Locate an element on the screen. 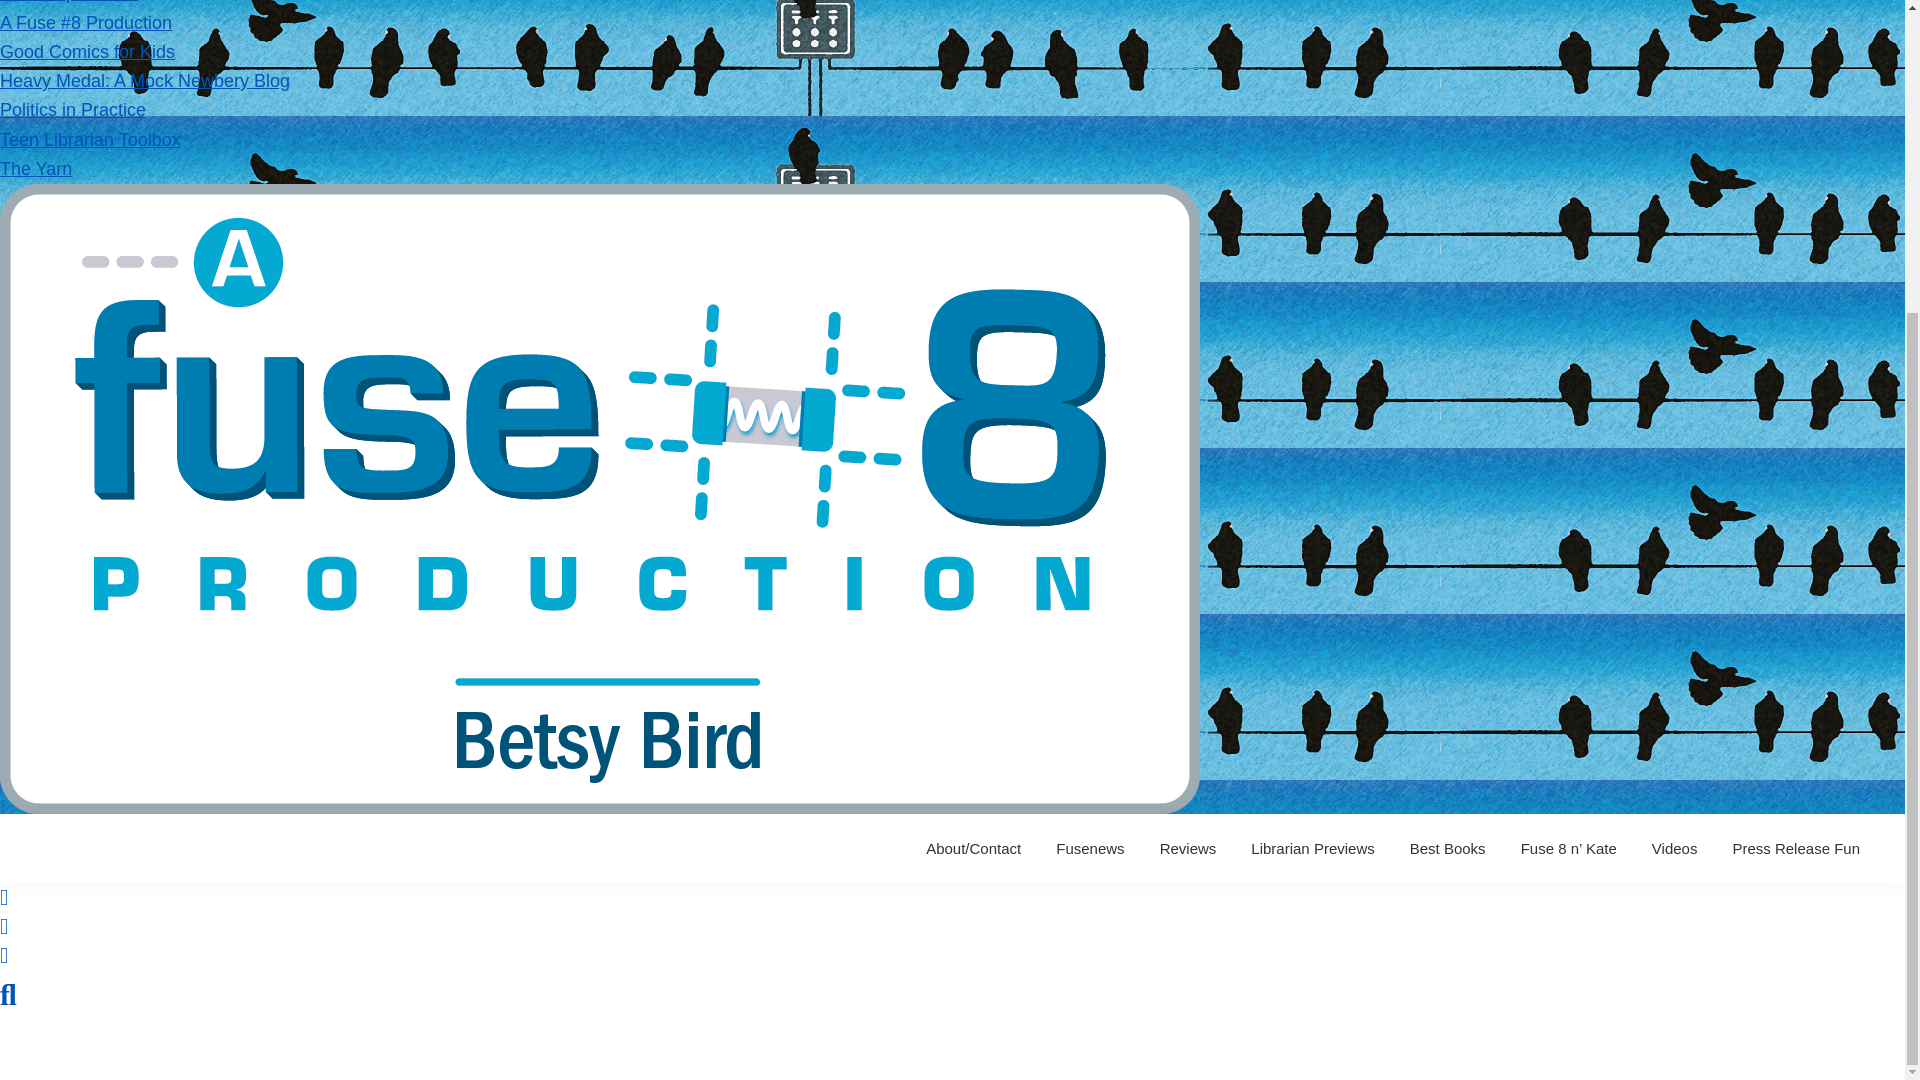 This screenshot has height=1080, width=1920. 100 Scope Notes is located at coordinates (69, 2).